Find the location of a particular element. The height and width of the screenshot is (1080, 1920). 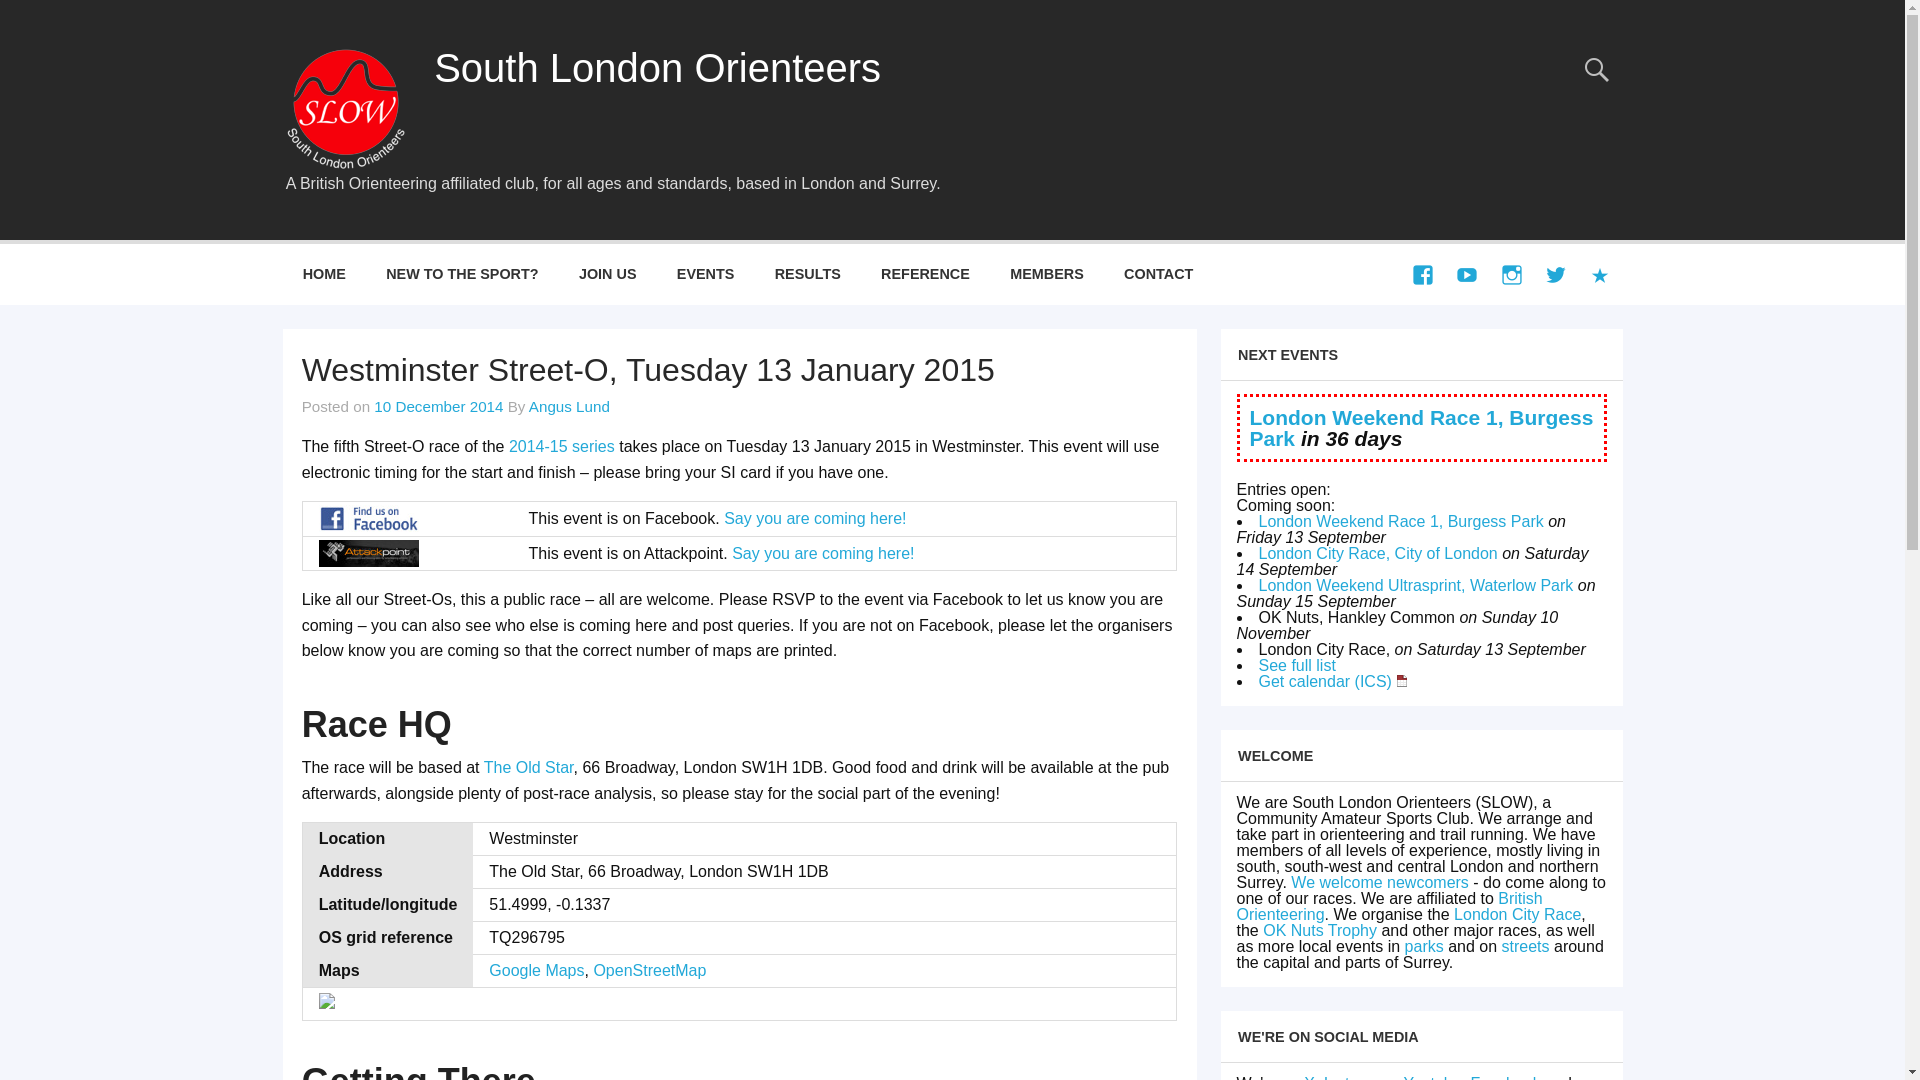

REFERENCE is located at coordinates (925, 274).